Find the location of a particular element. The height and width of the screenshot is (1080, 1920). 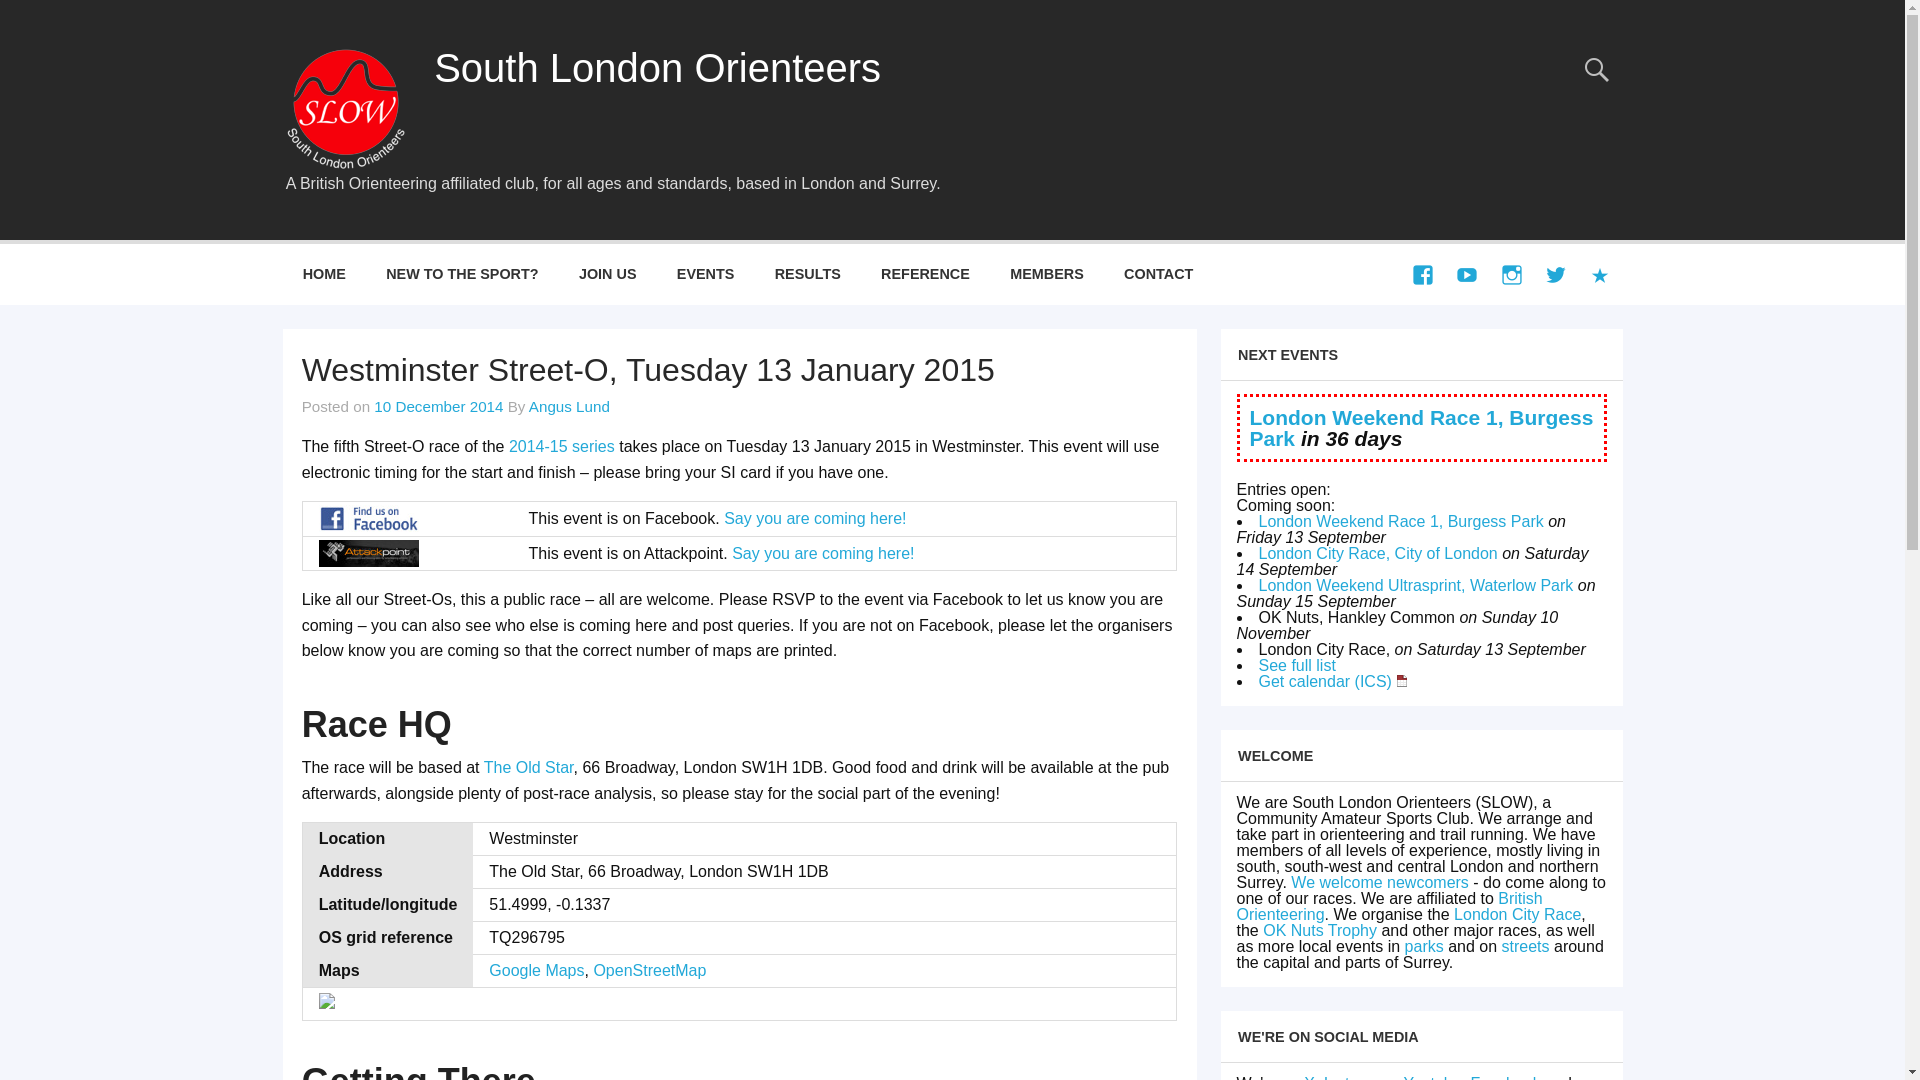

REFERENCE is located at coordinates (925, 274).